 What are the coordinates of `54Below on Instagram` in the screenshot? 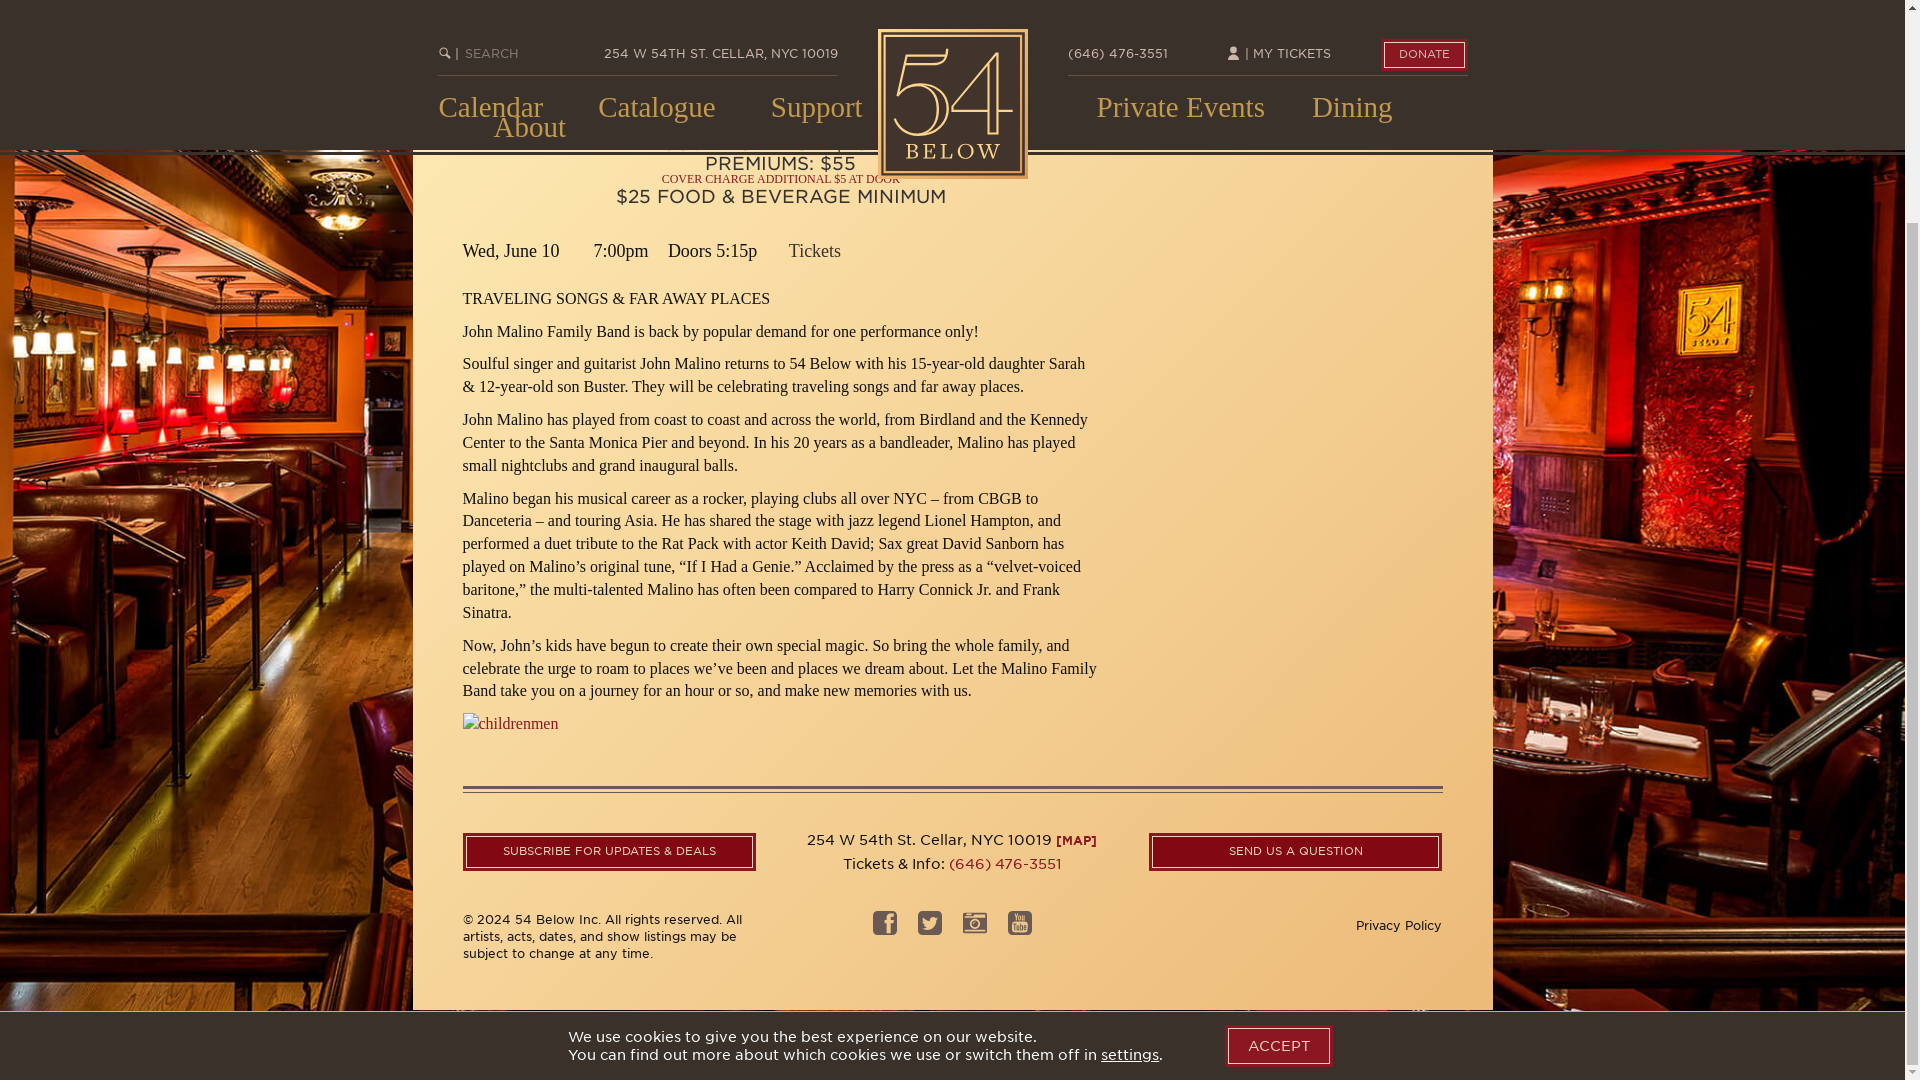 It's located at (974, 928).